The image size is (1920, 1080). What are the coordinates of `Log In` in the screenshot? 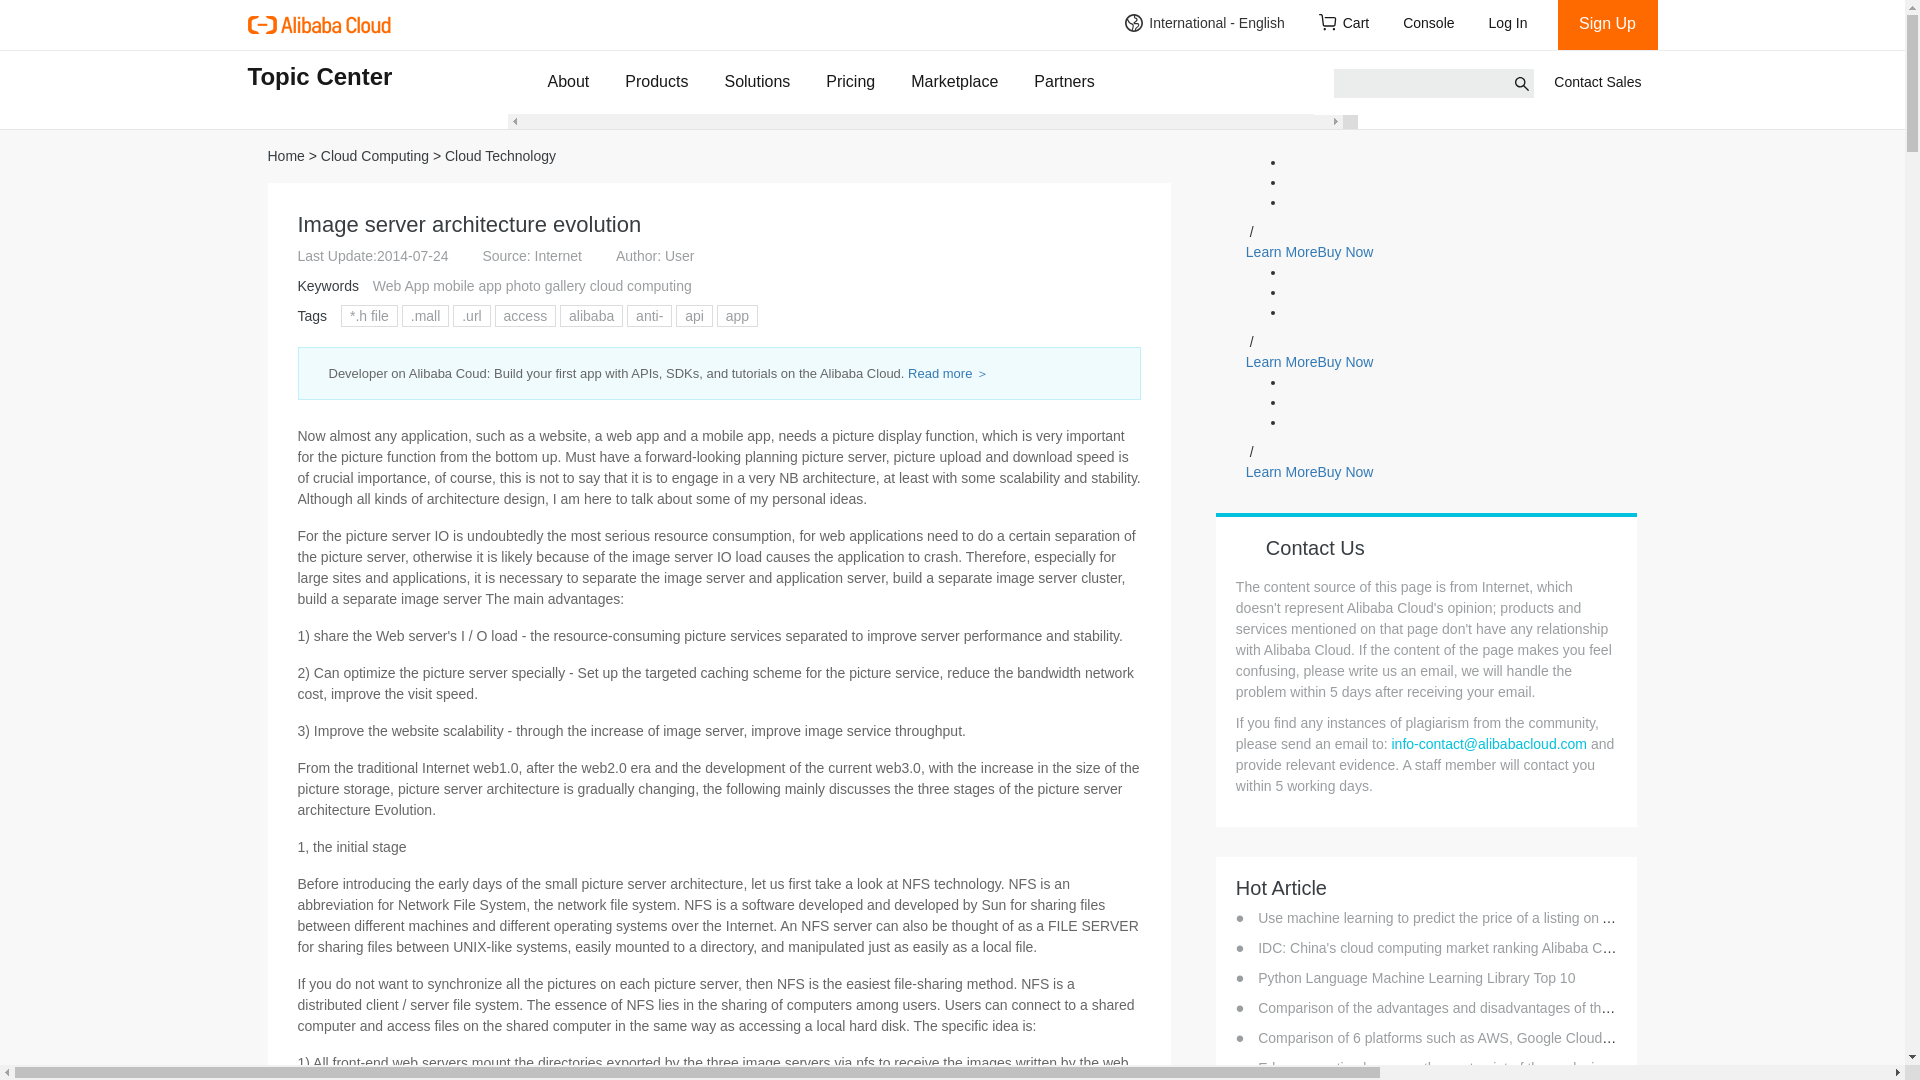 It's located at (1514, 24).